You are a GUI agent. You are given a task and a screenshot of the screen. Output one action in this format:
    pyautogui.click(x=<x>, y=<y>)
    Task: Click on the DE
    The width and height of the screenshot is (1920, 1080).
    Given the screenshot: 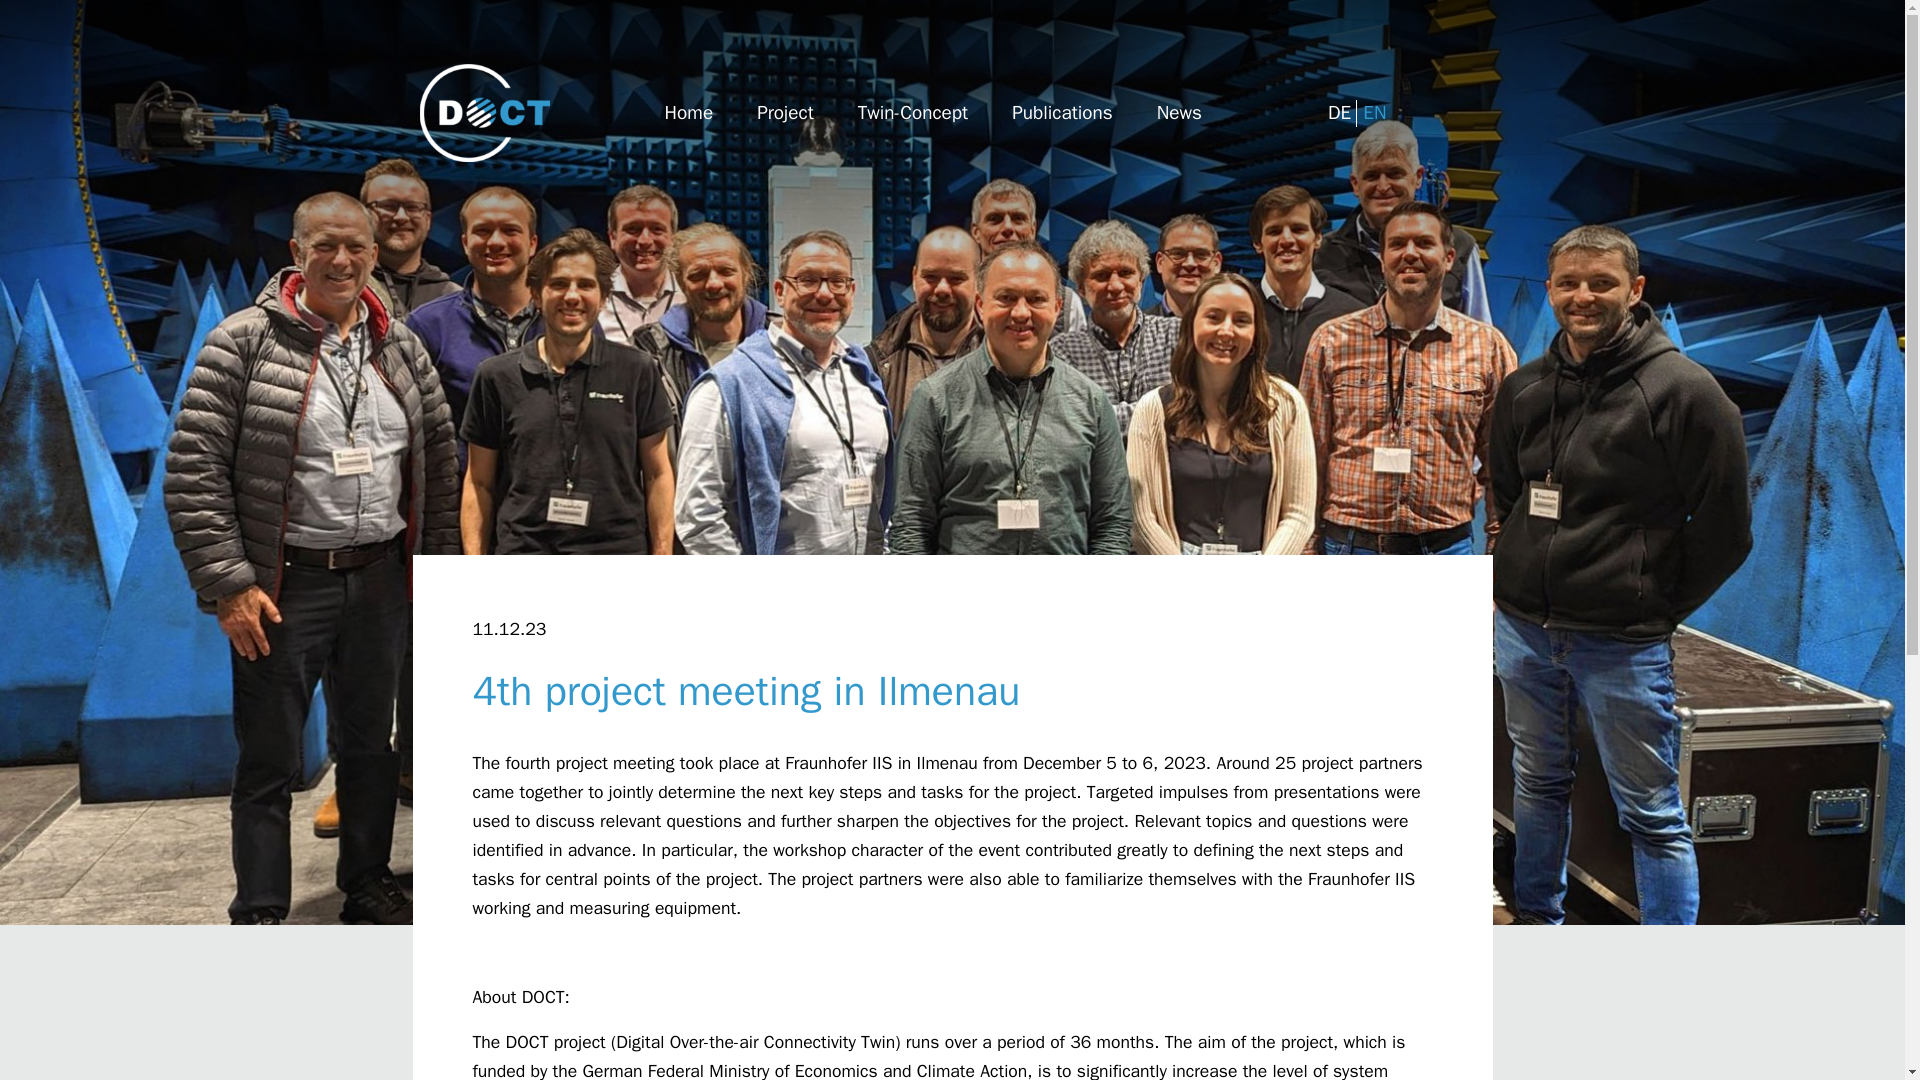 What is the action you would take?
    pyautogui.click(x=1340, y=113)
    